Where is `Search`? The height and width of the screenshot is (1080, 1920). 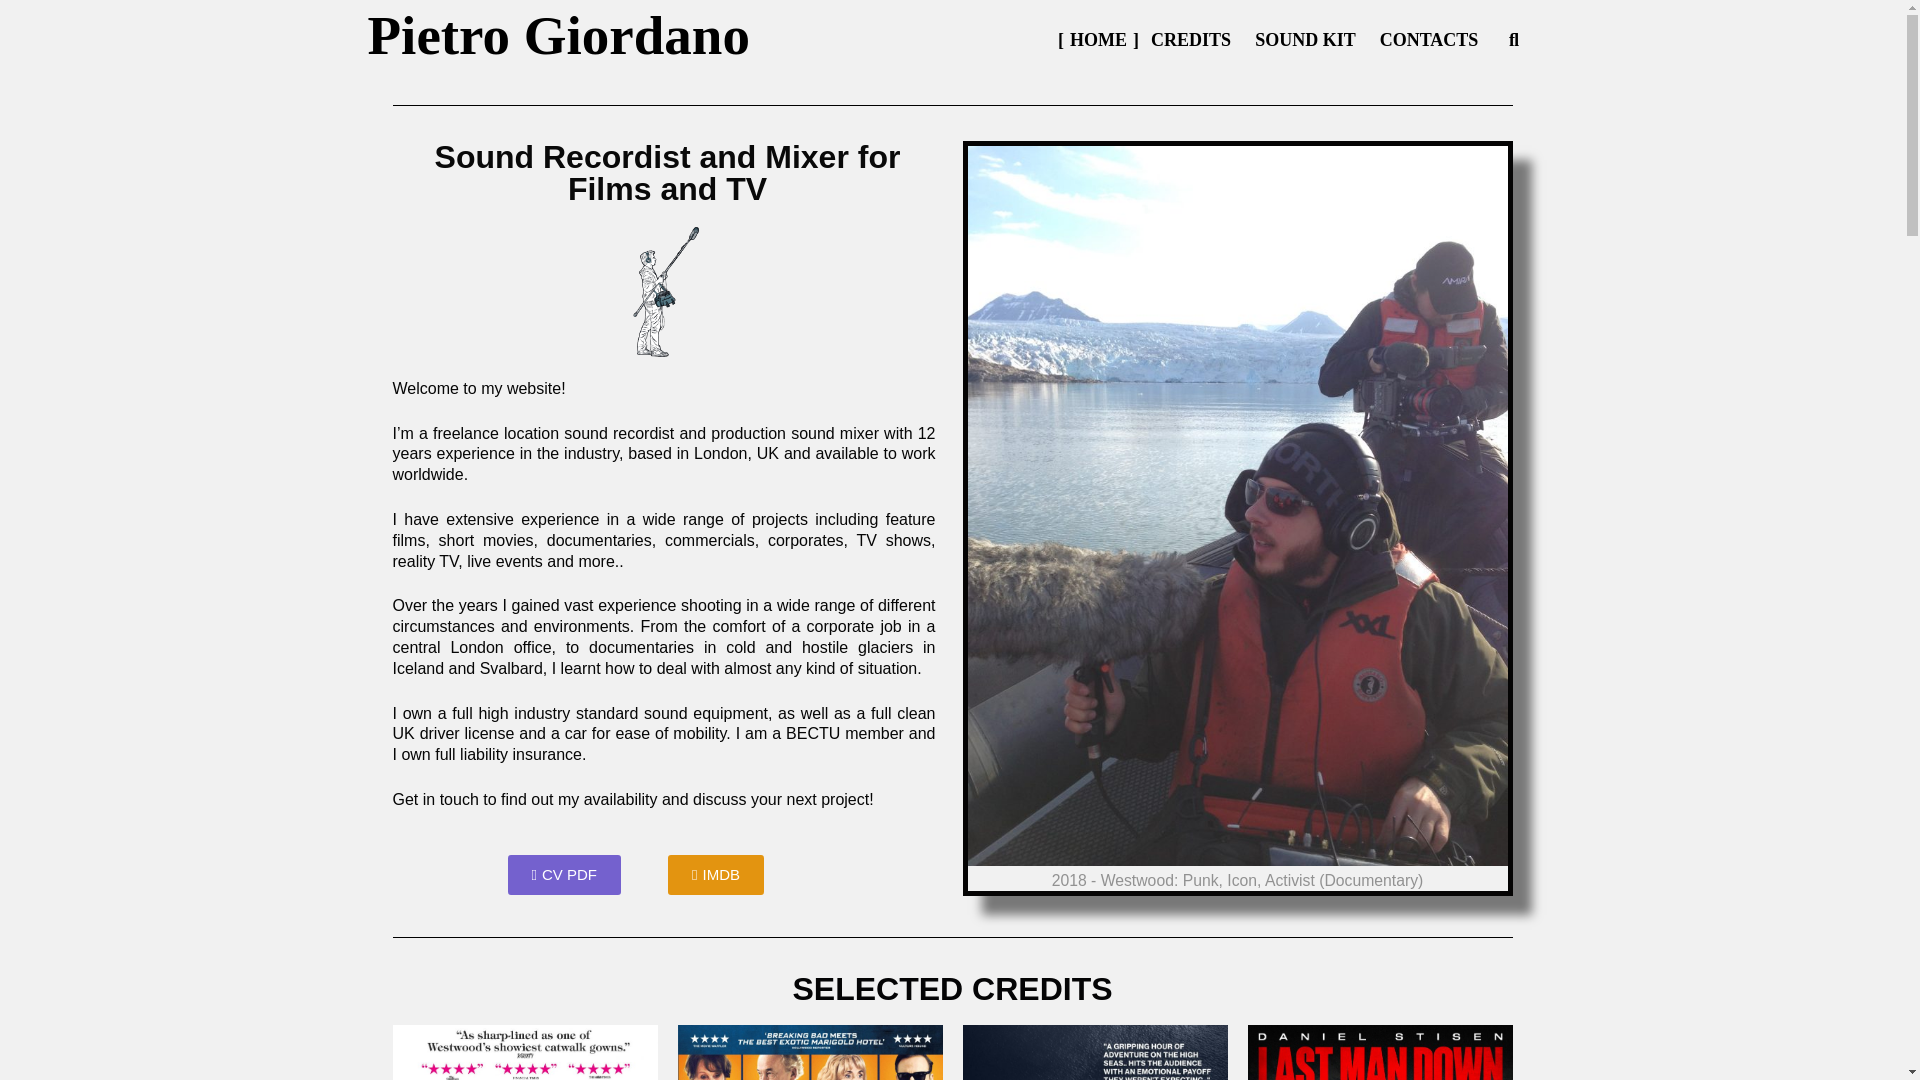 Search is located at coordinates (239, 40).